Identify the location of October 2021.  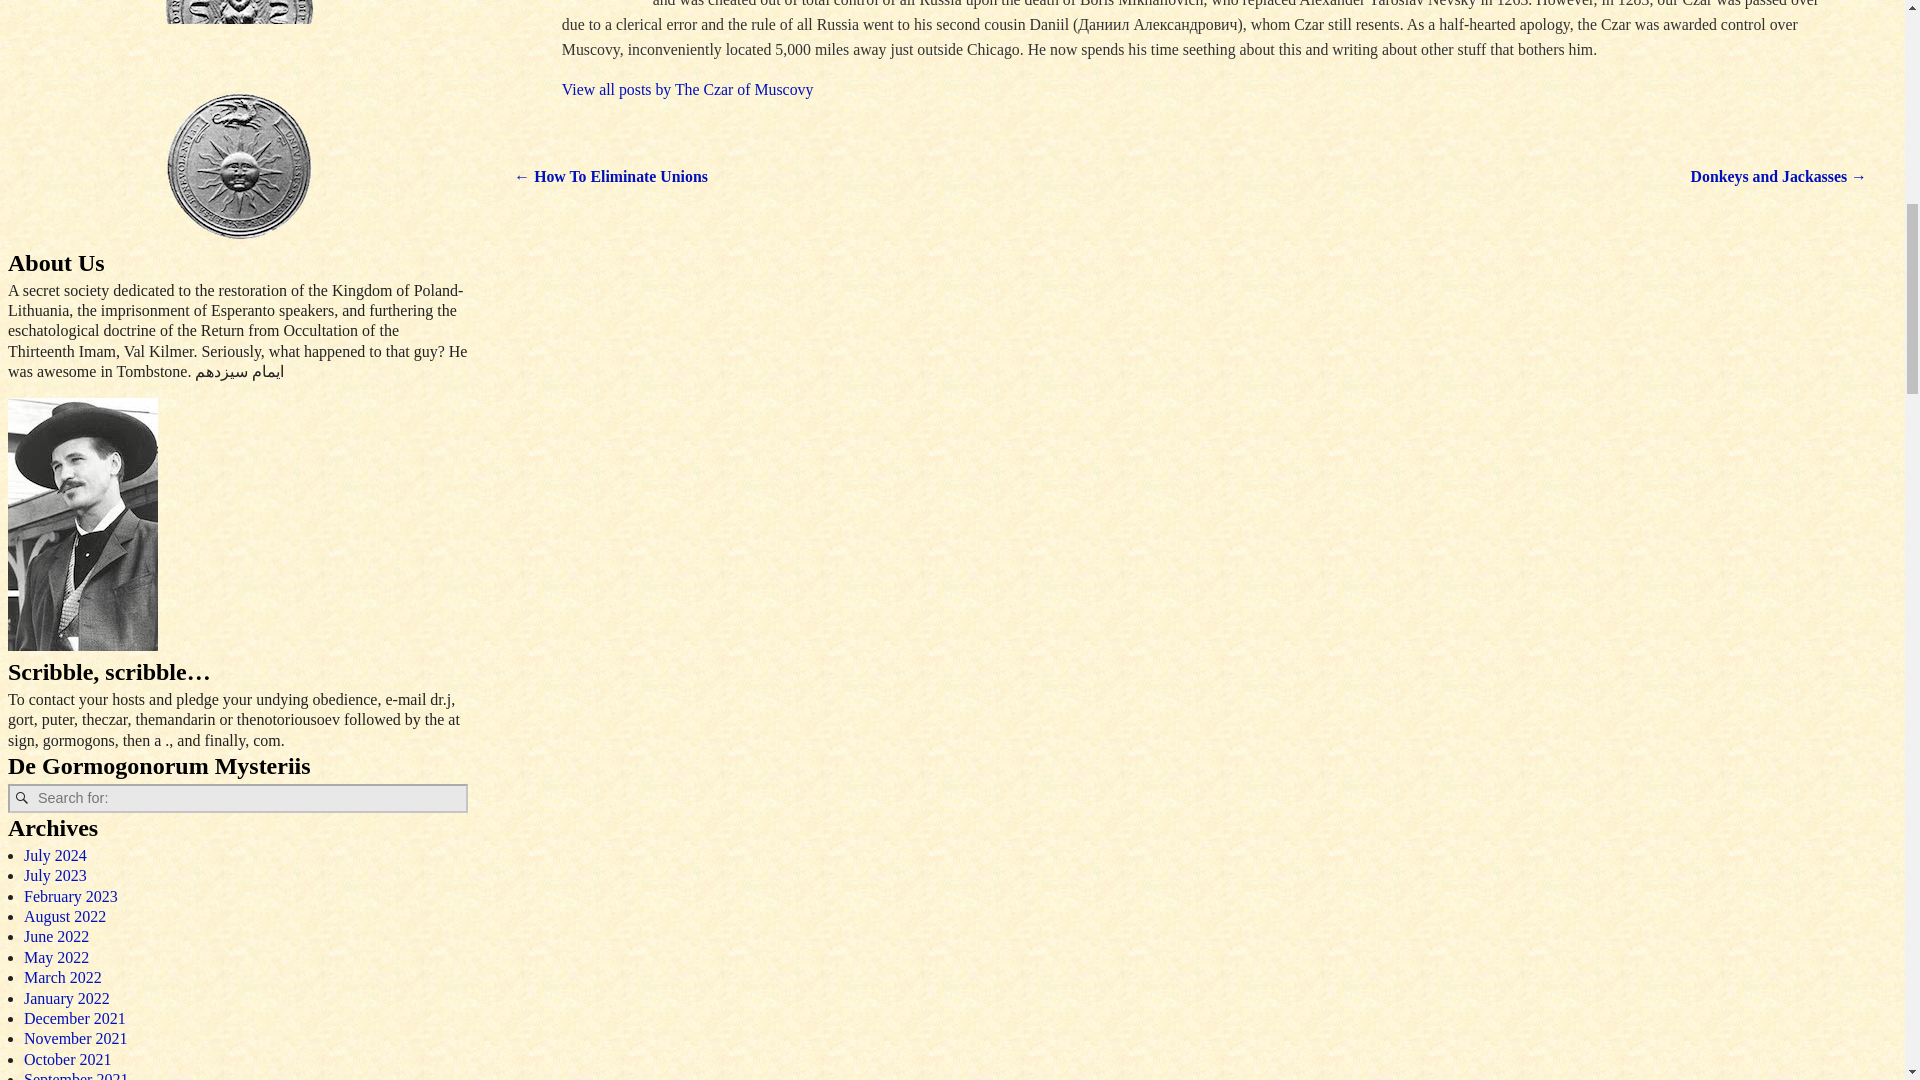
(67, 1059).